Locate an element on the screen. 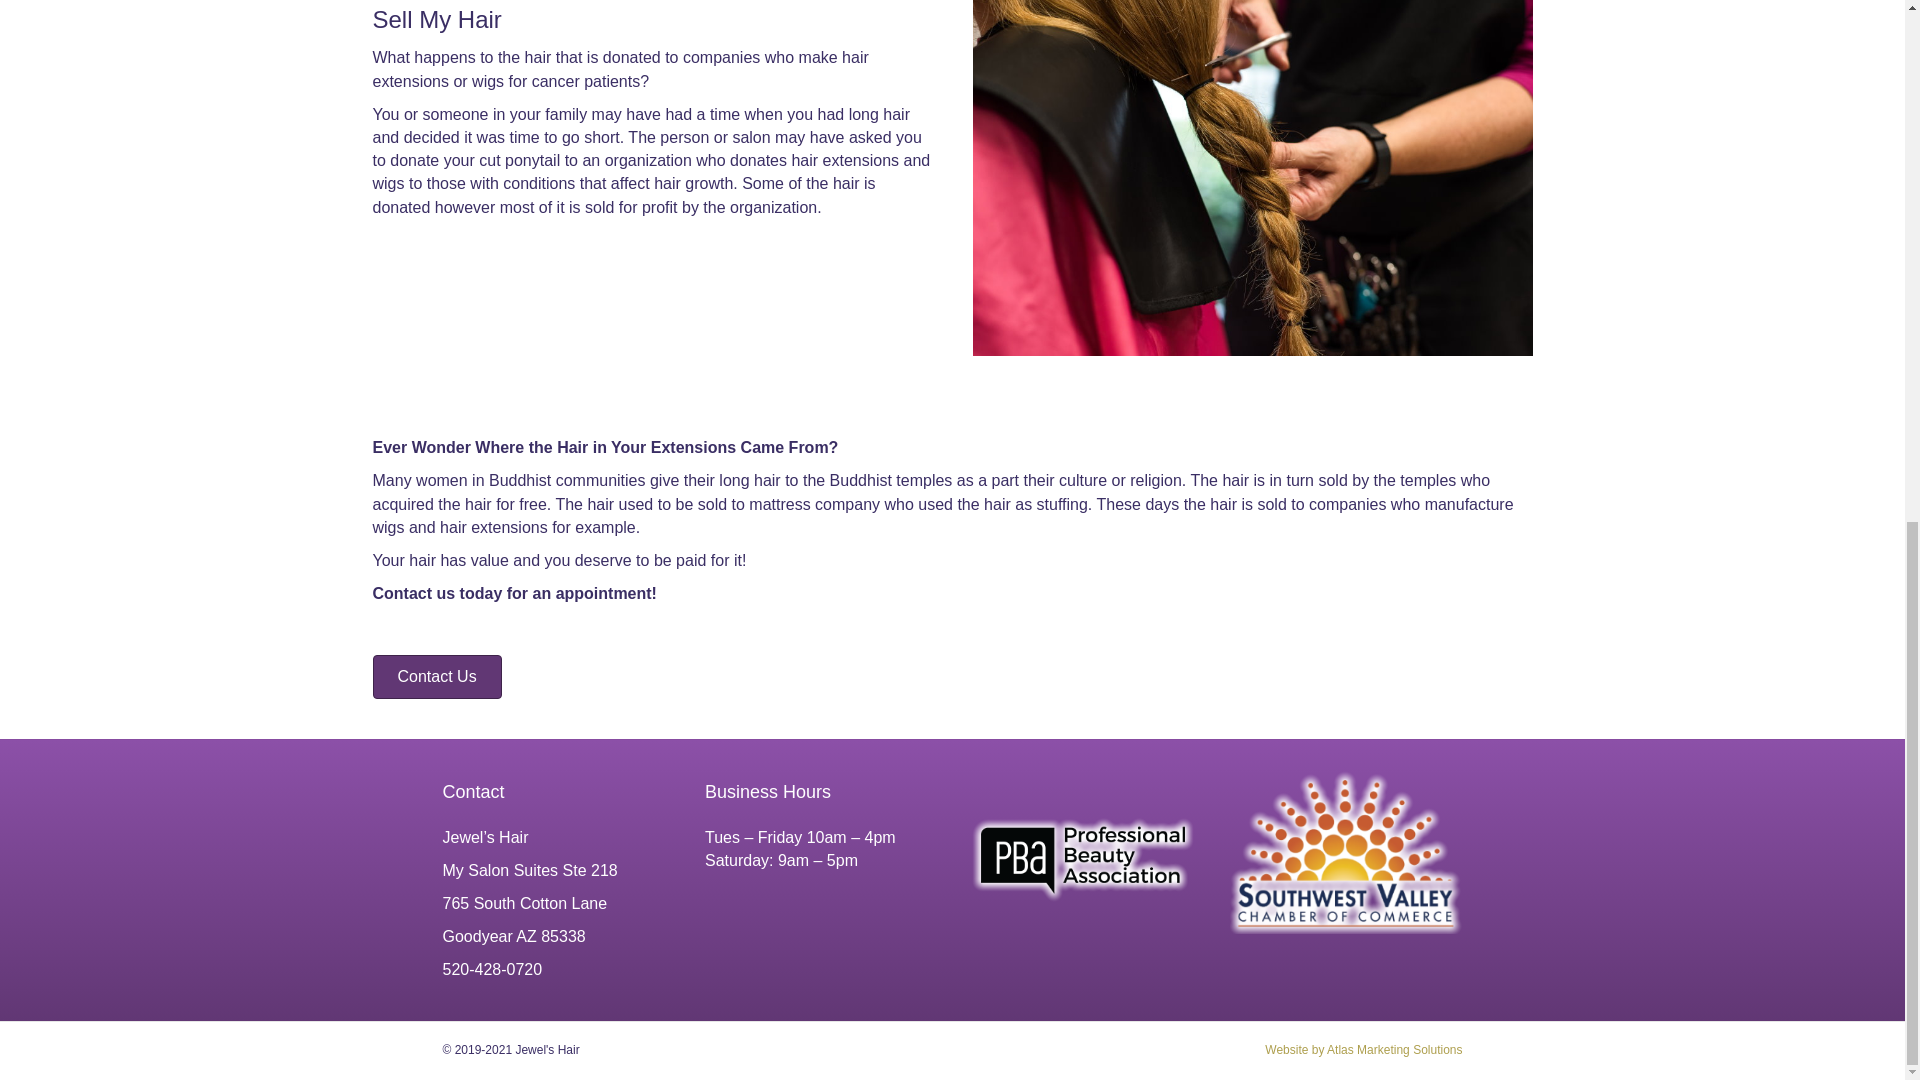 This screenshot has width=1920, height=1080. Website by Atlas Marketing Solutions is located at coordinates (1363, 1050).